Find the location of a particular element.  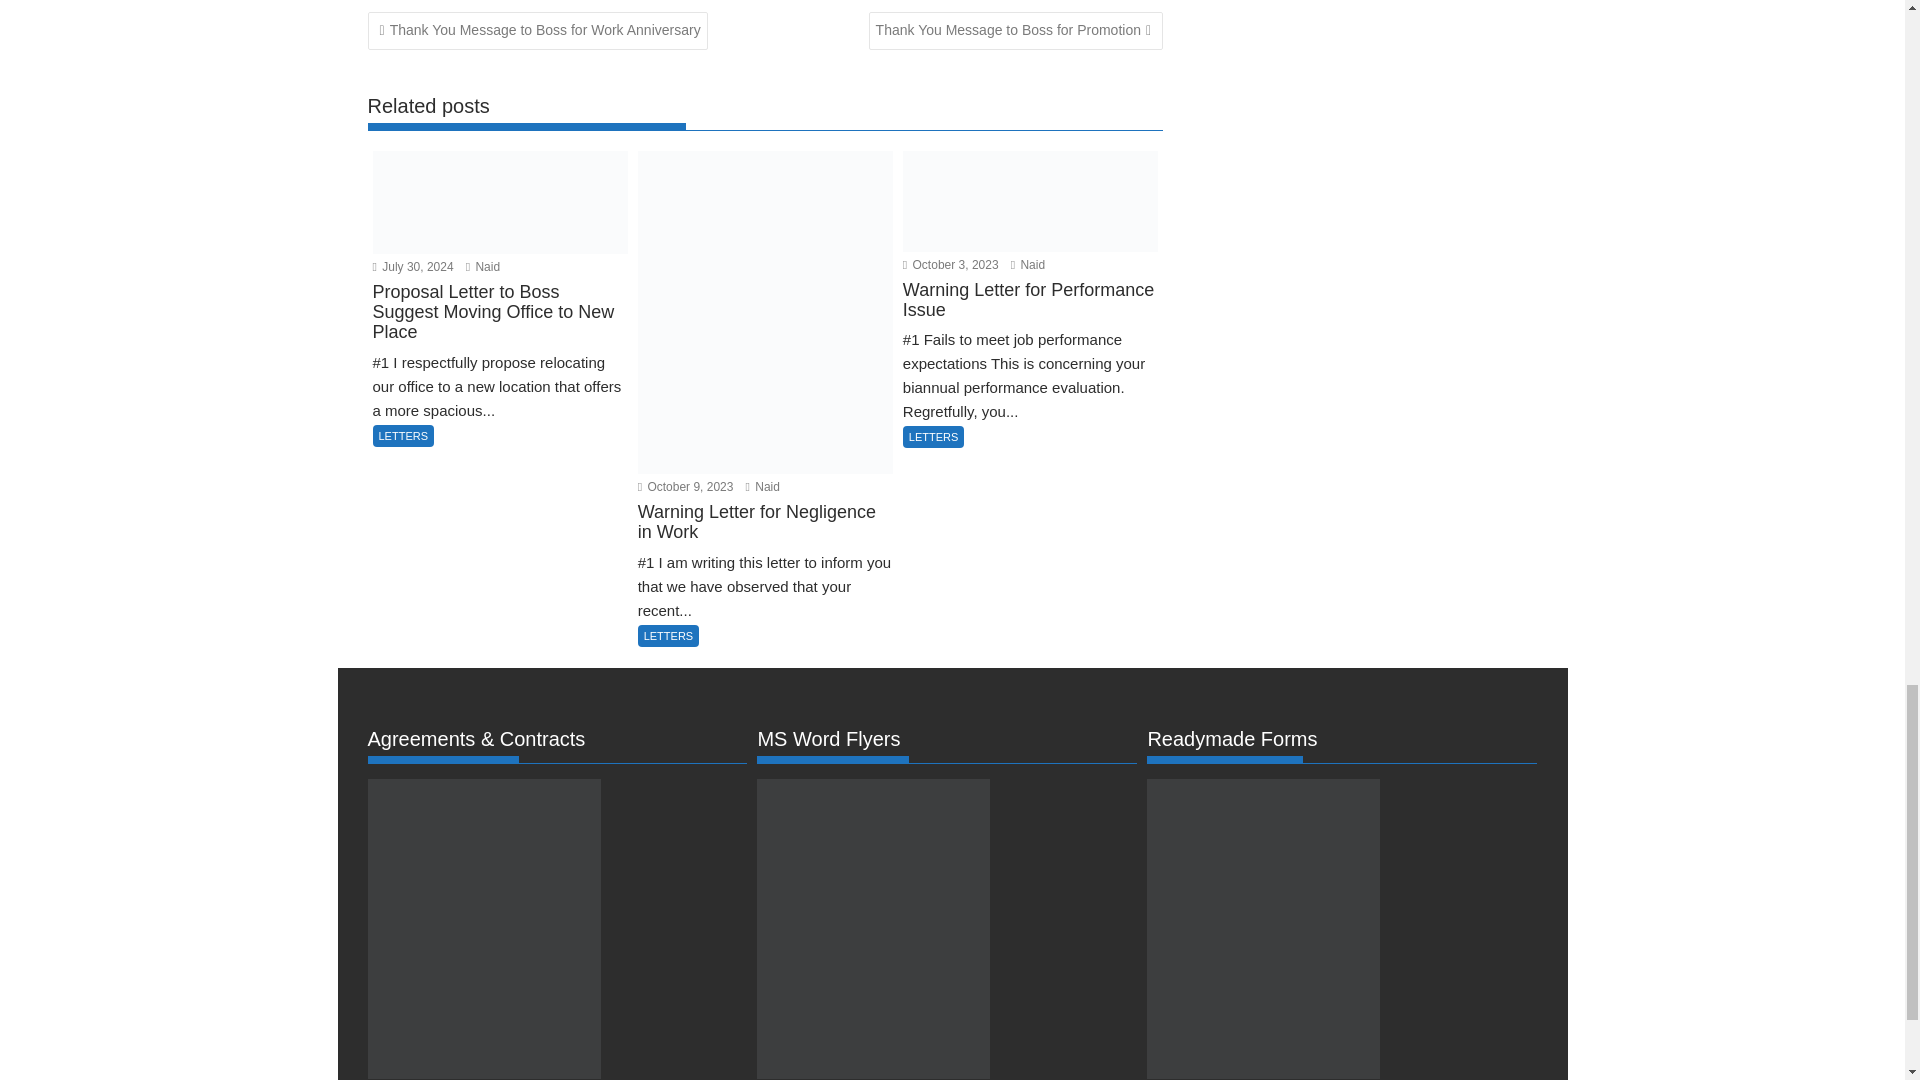

LETTERS is located at coordinates (668, 636).